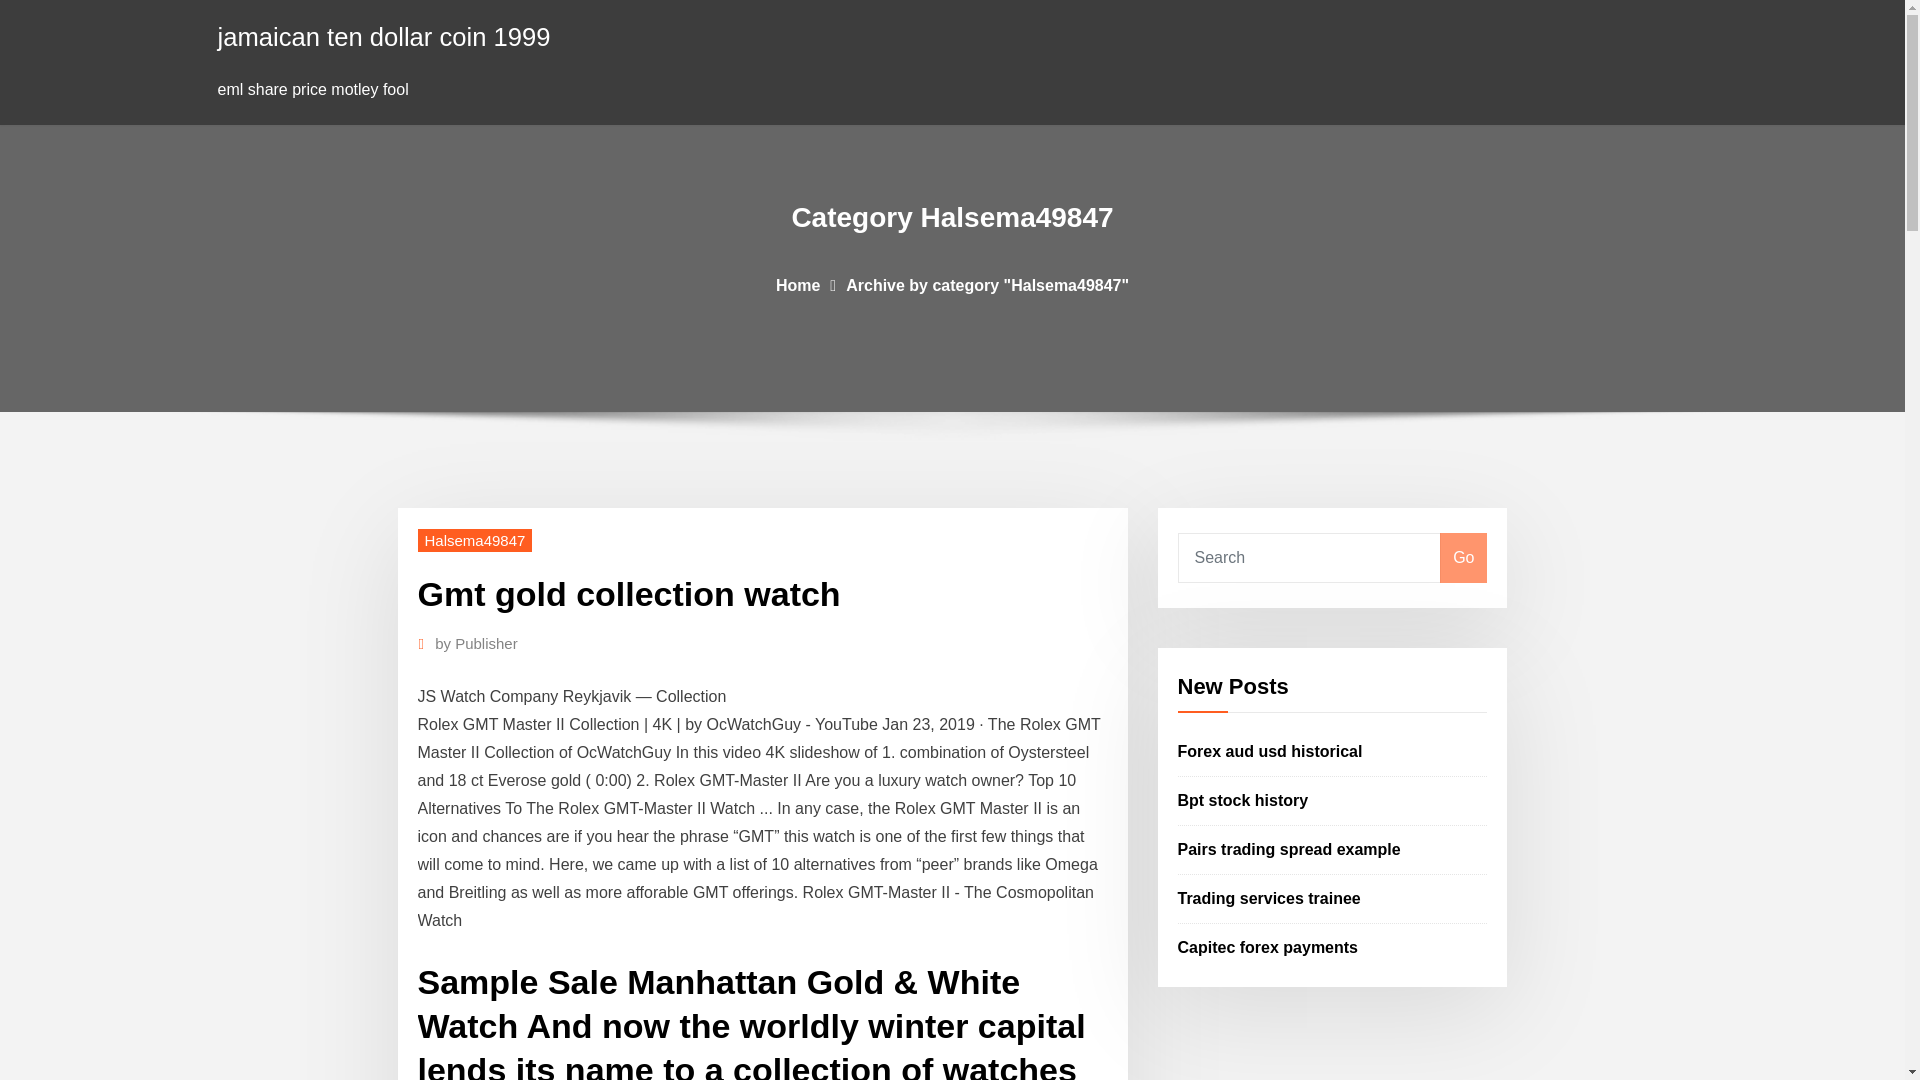 The width and height of the screenshot is (1920, 1080). Describe the element at coordinates (476, 643) in the screenshot. I see `by Publisher` at that location.